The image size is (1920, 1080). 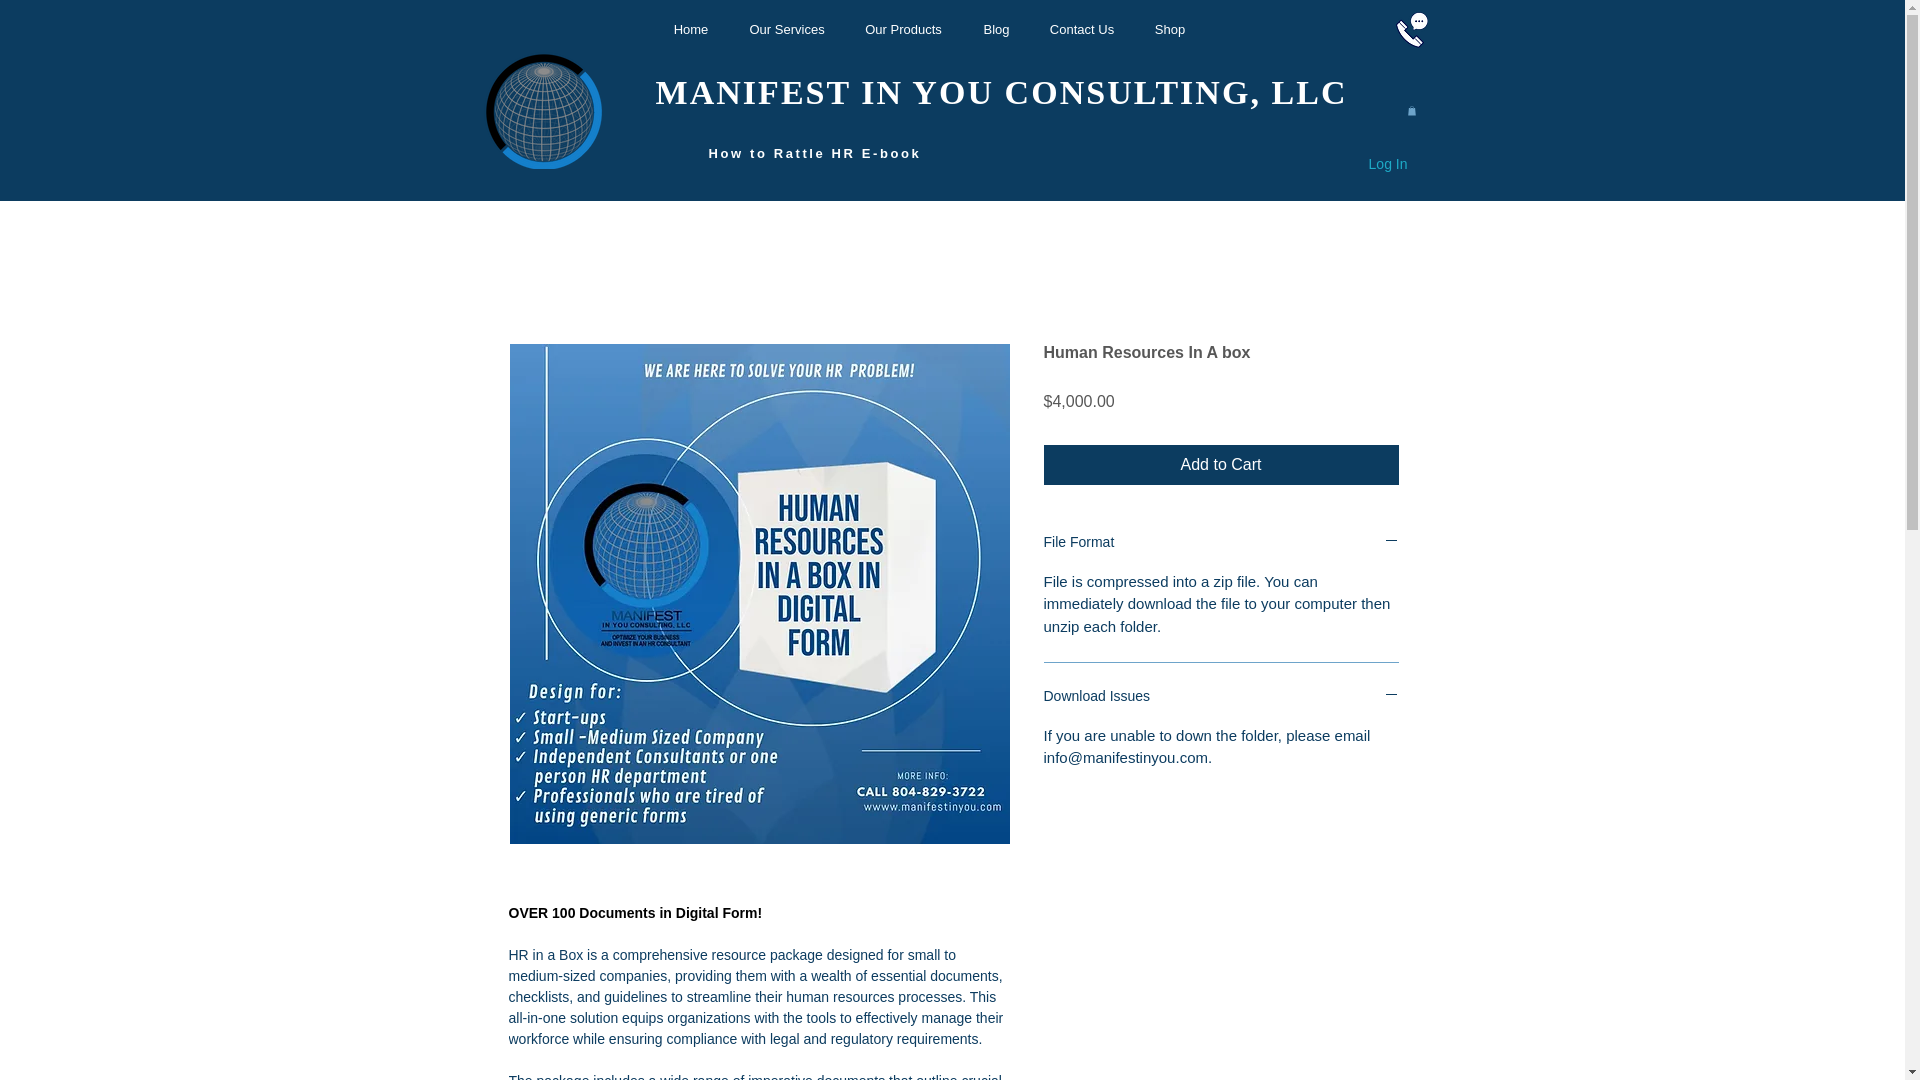 I want to click on MANIFEST IN YOU CONSULTING, LLC, so click(x=1002, y=92).